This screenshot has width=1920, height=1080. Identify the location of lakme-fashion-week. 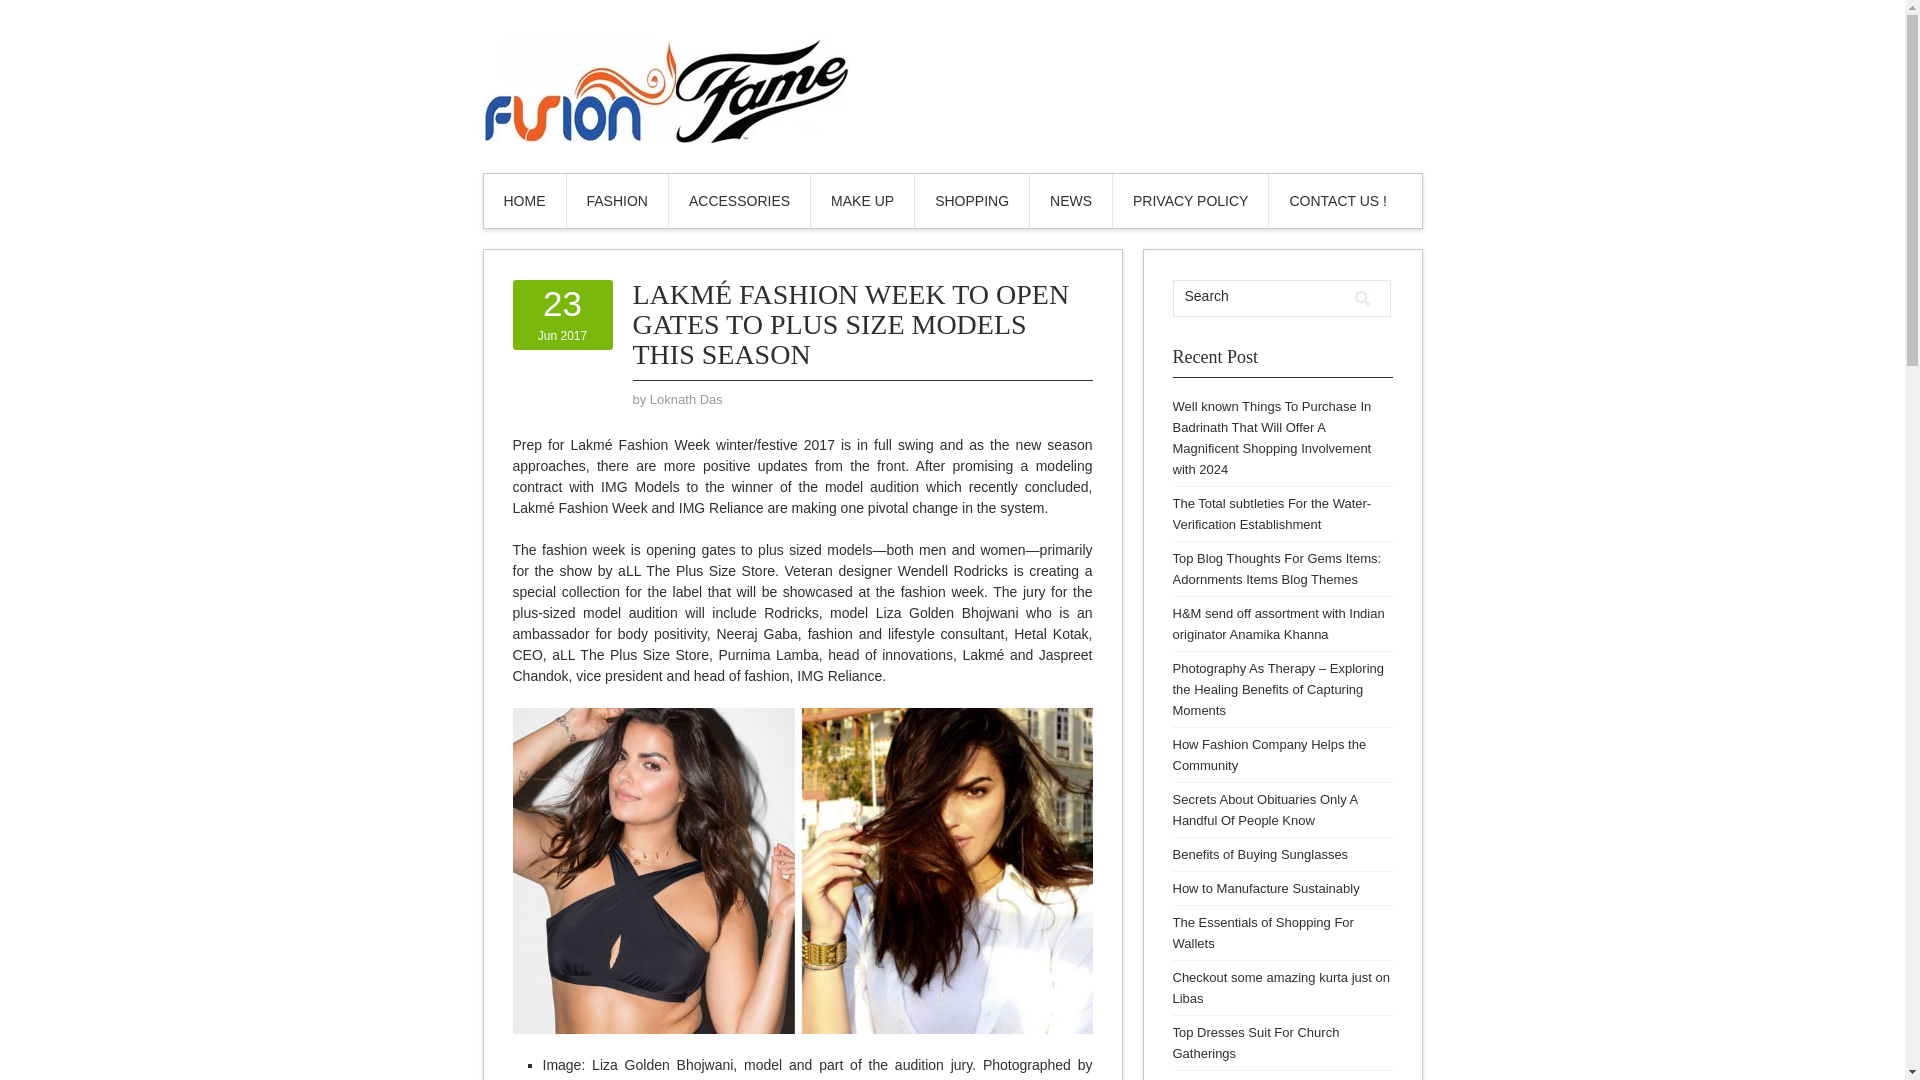
(802, 870).